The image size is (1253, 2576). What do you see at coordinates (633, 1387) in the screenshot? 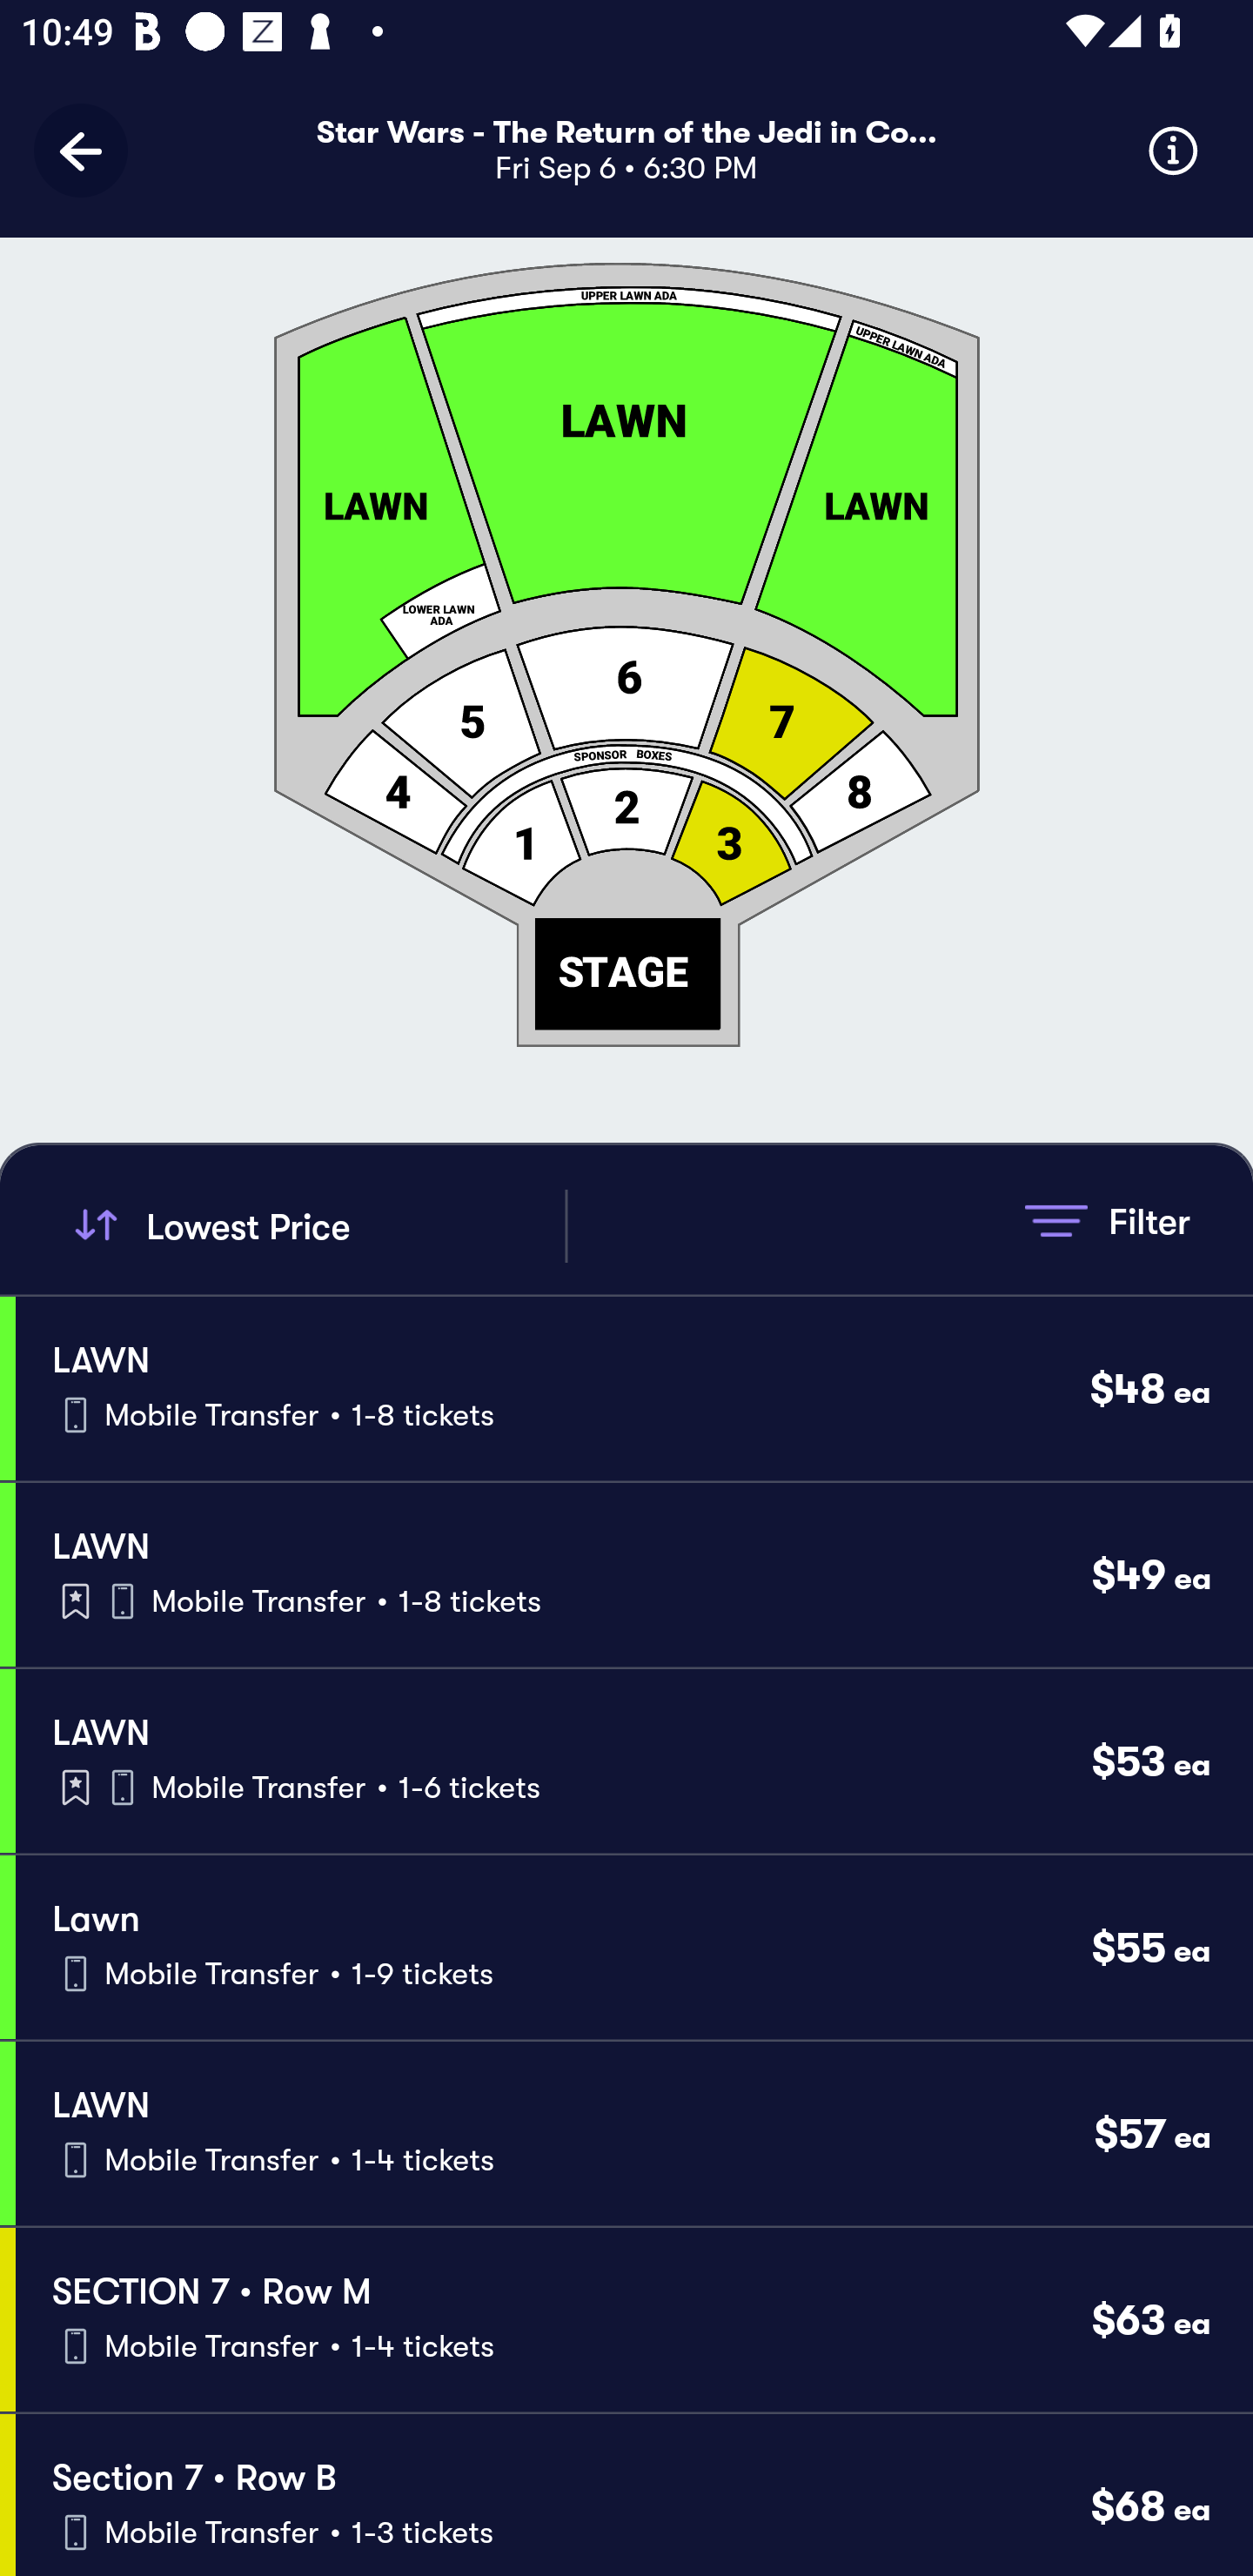
I see `LAWN Mobile Transfer • 1-8 tickets $48 ea` at bounding box center [633, 1387].